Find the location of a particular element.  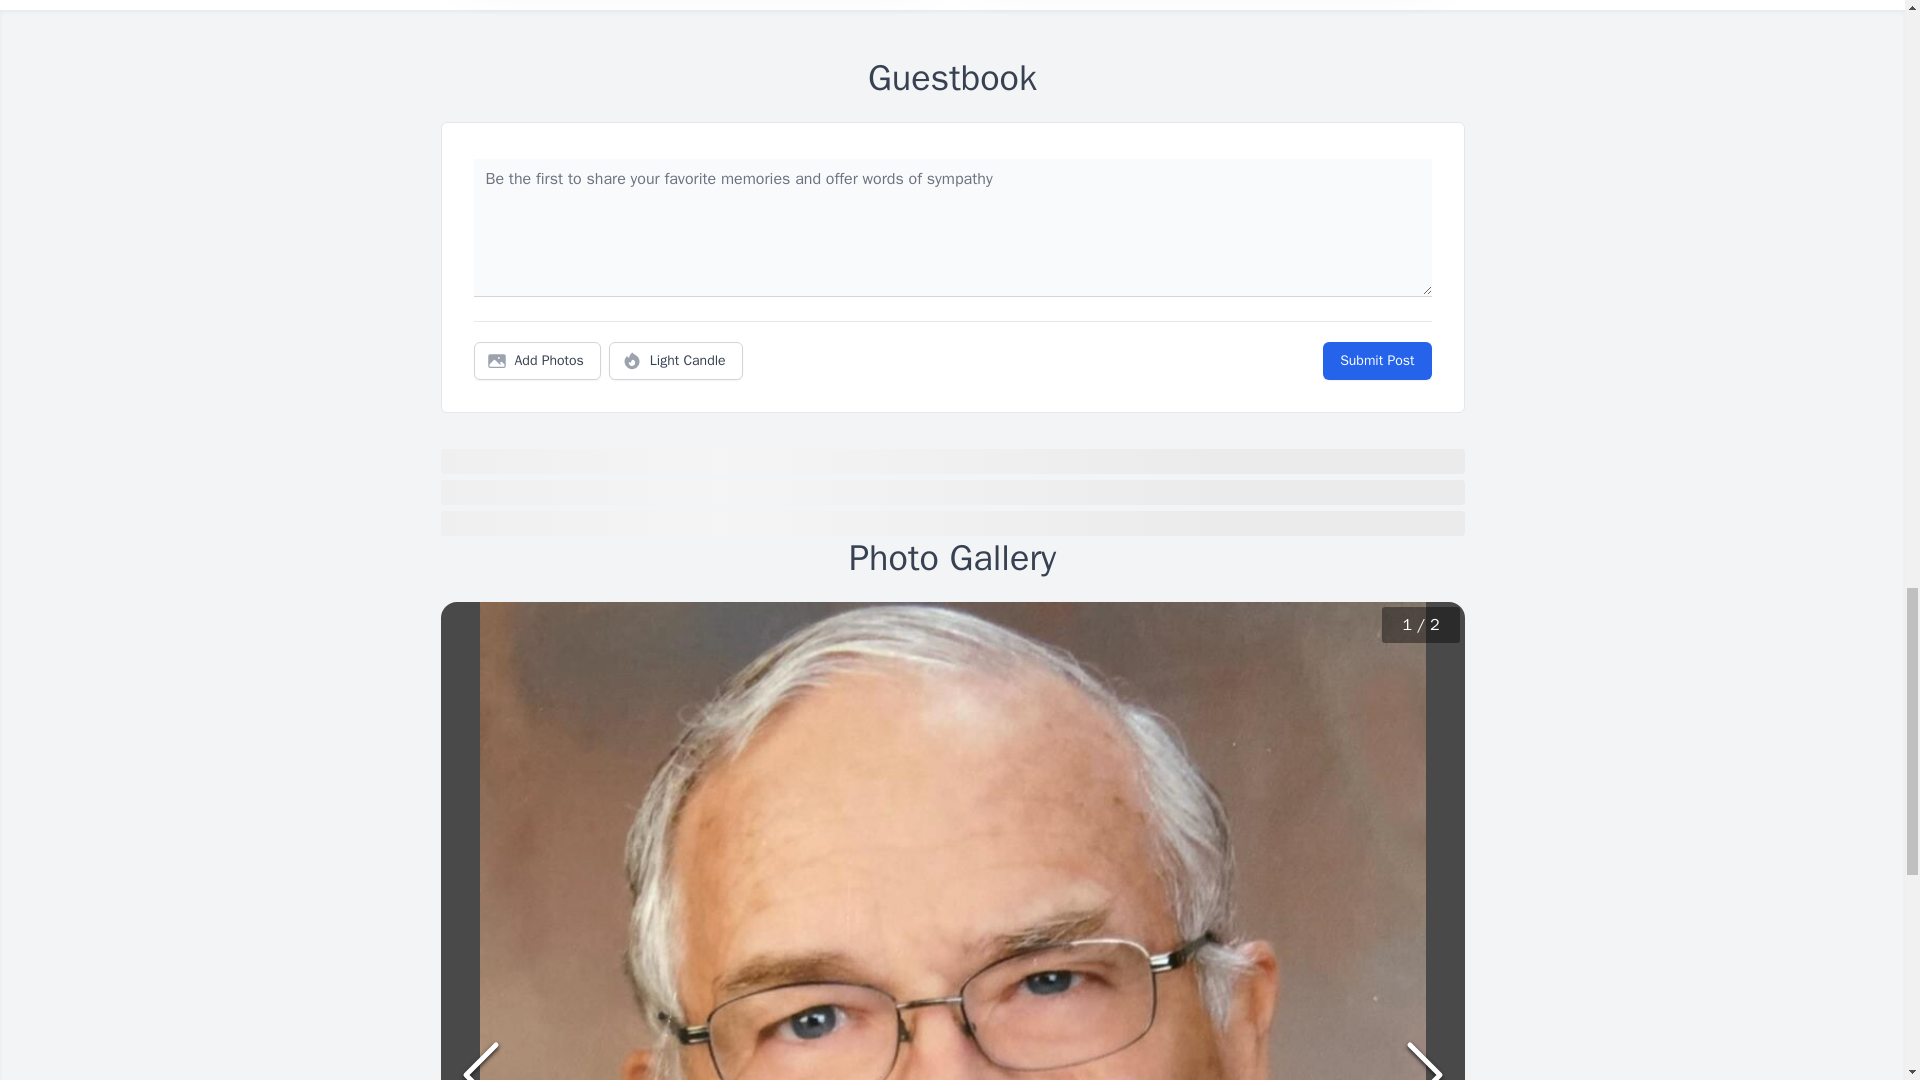

Light Candle is located at coordinates (676, 361).